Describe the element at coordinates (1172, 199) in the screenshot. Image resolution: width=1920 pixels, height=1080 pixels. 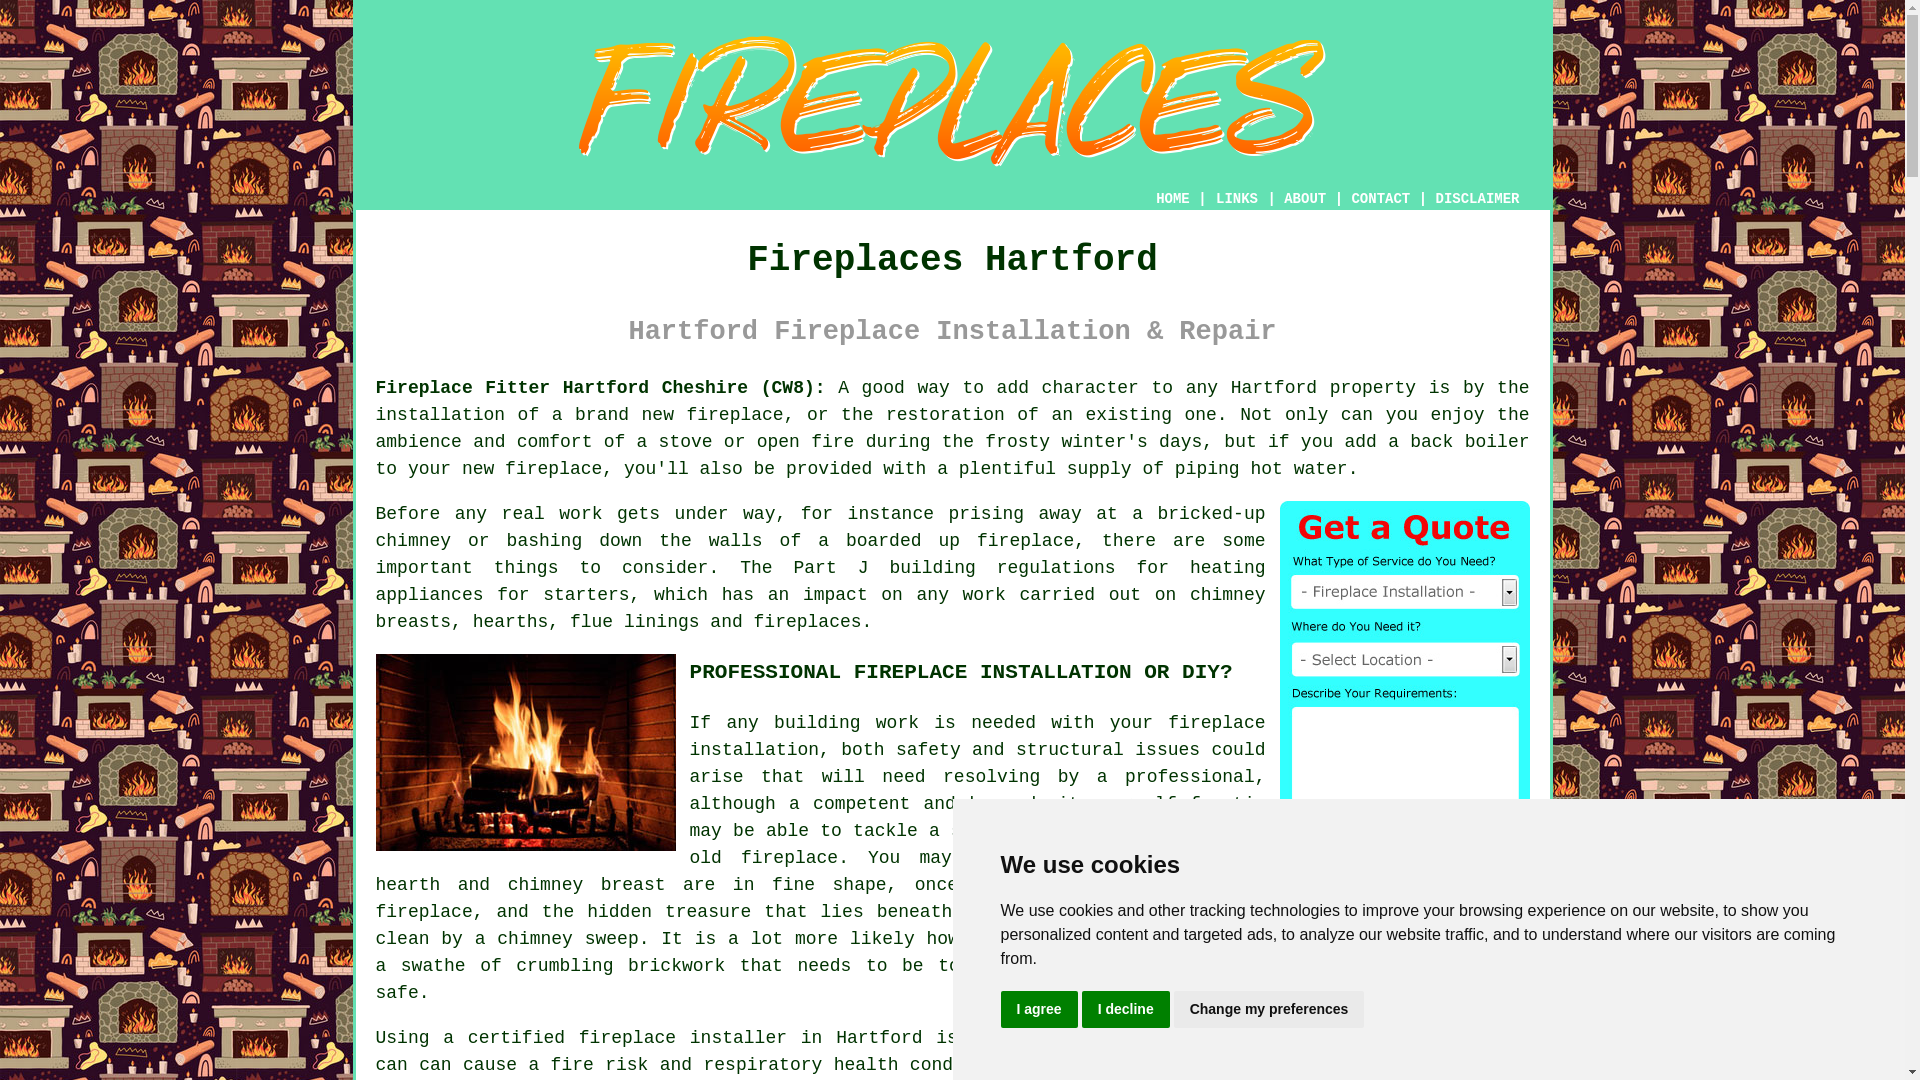
I see `HOME` at that location.